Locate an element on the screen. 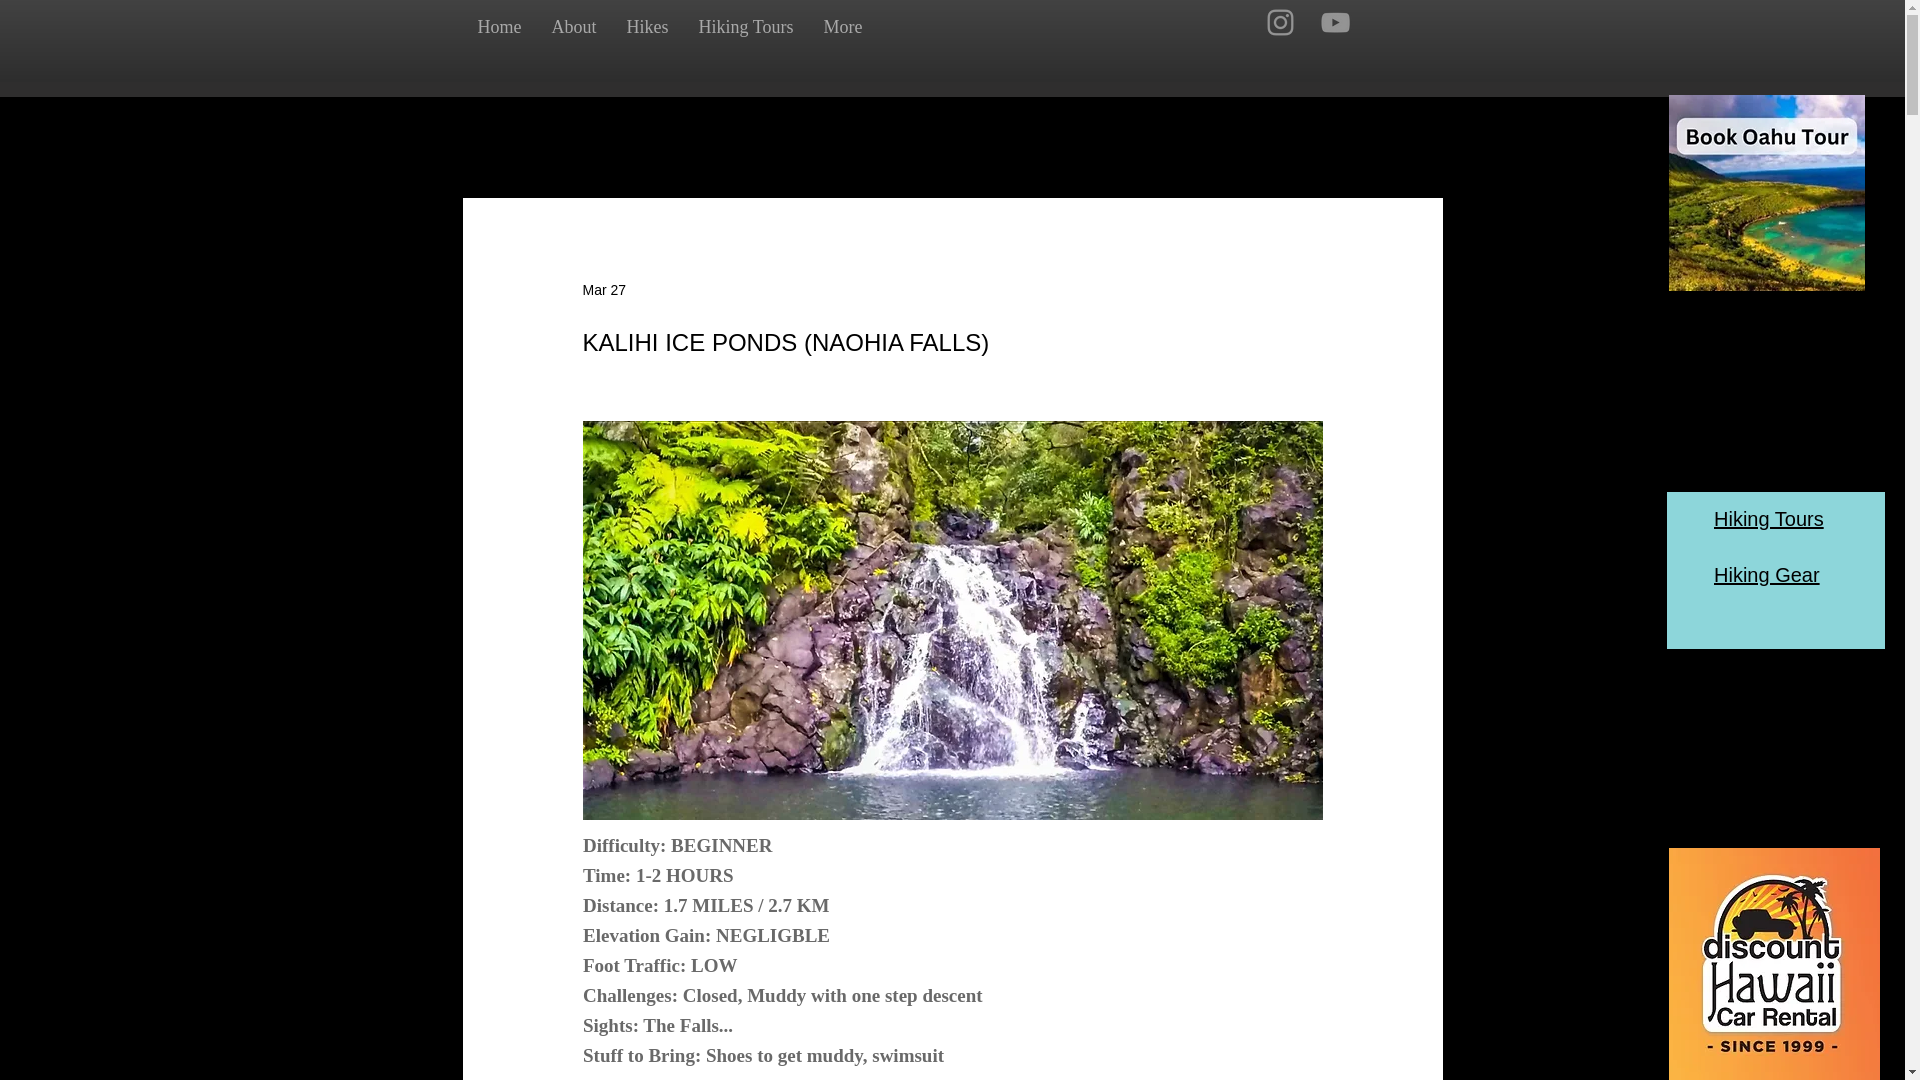 The height and width of the screenshot is (1080, 1920). Hiking Tours is located at coordinates (746, 27).